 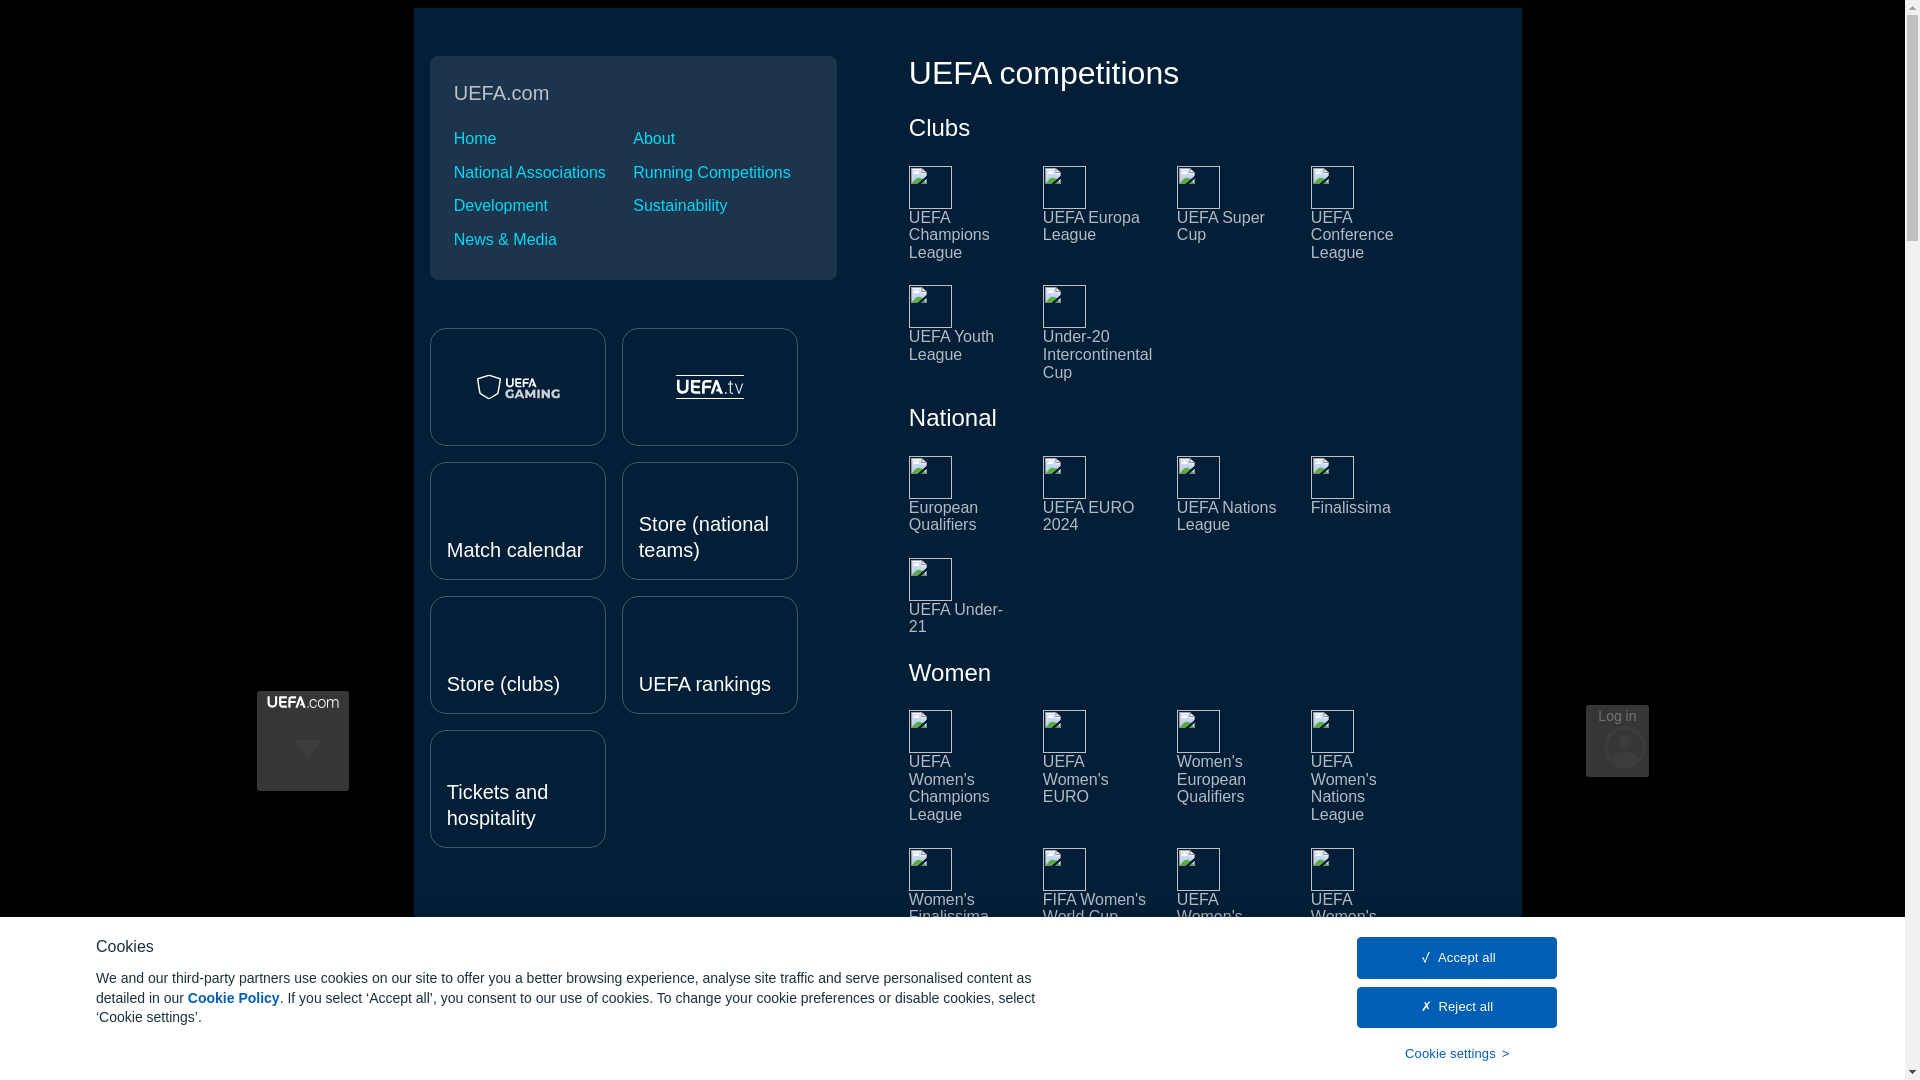 What do you see at coordinates (543, 205) in the screenshot?
I see `Development` at bounding box center [543, 205].